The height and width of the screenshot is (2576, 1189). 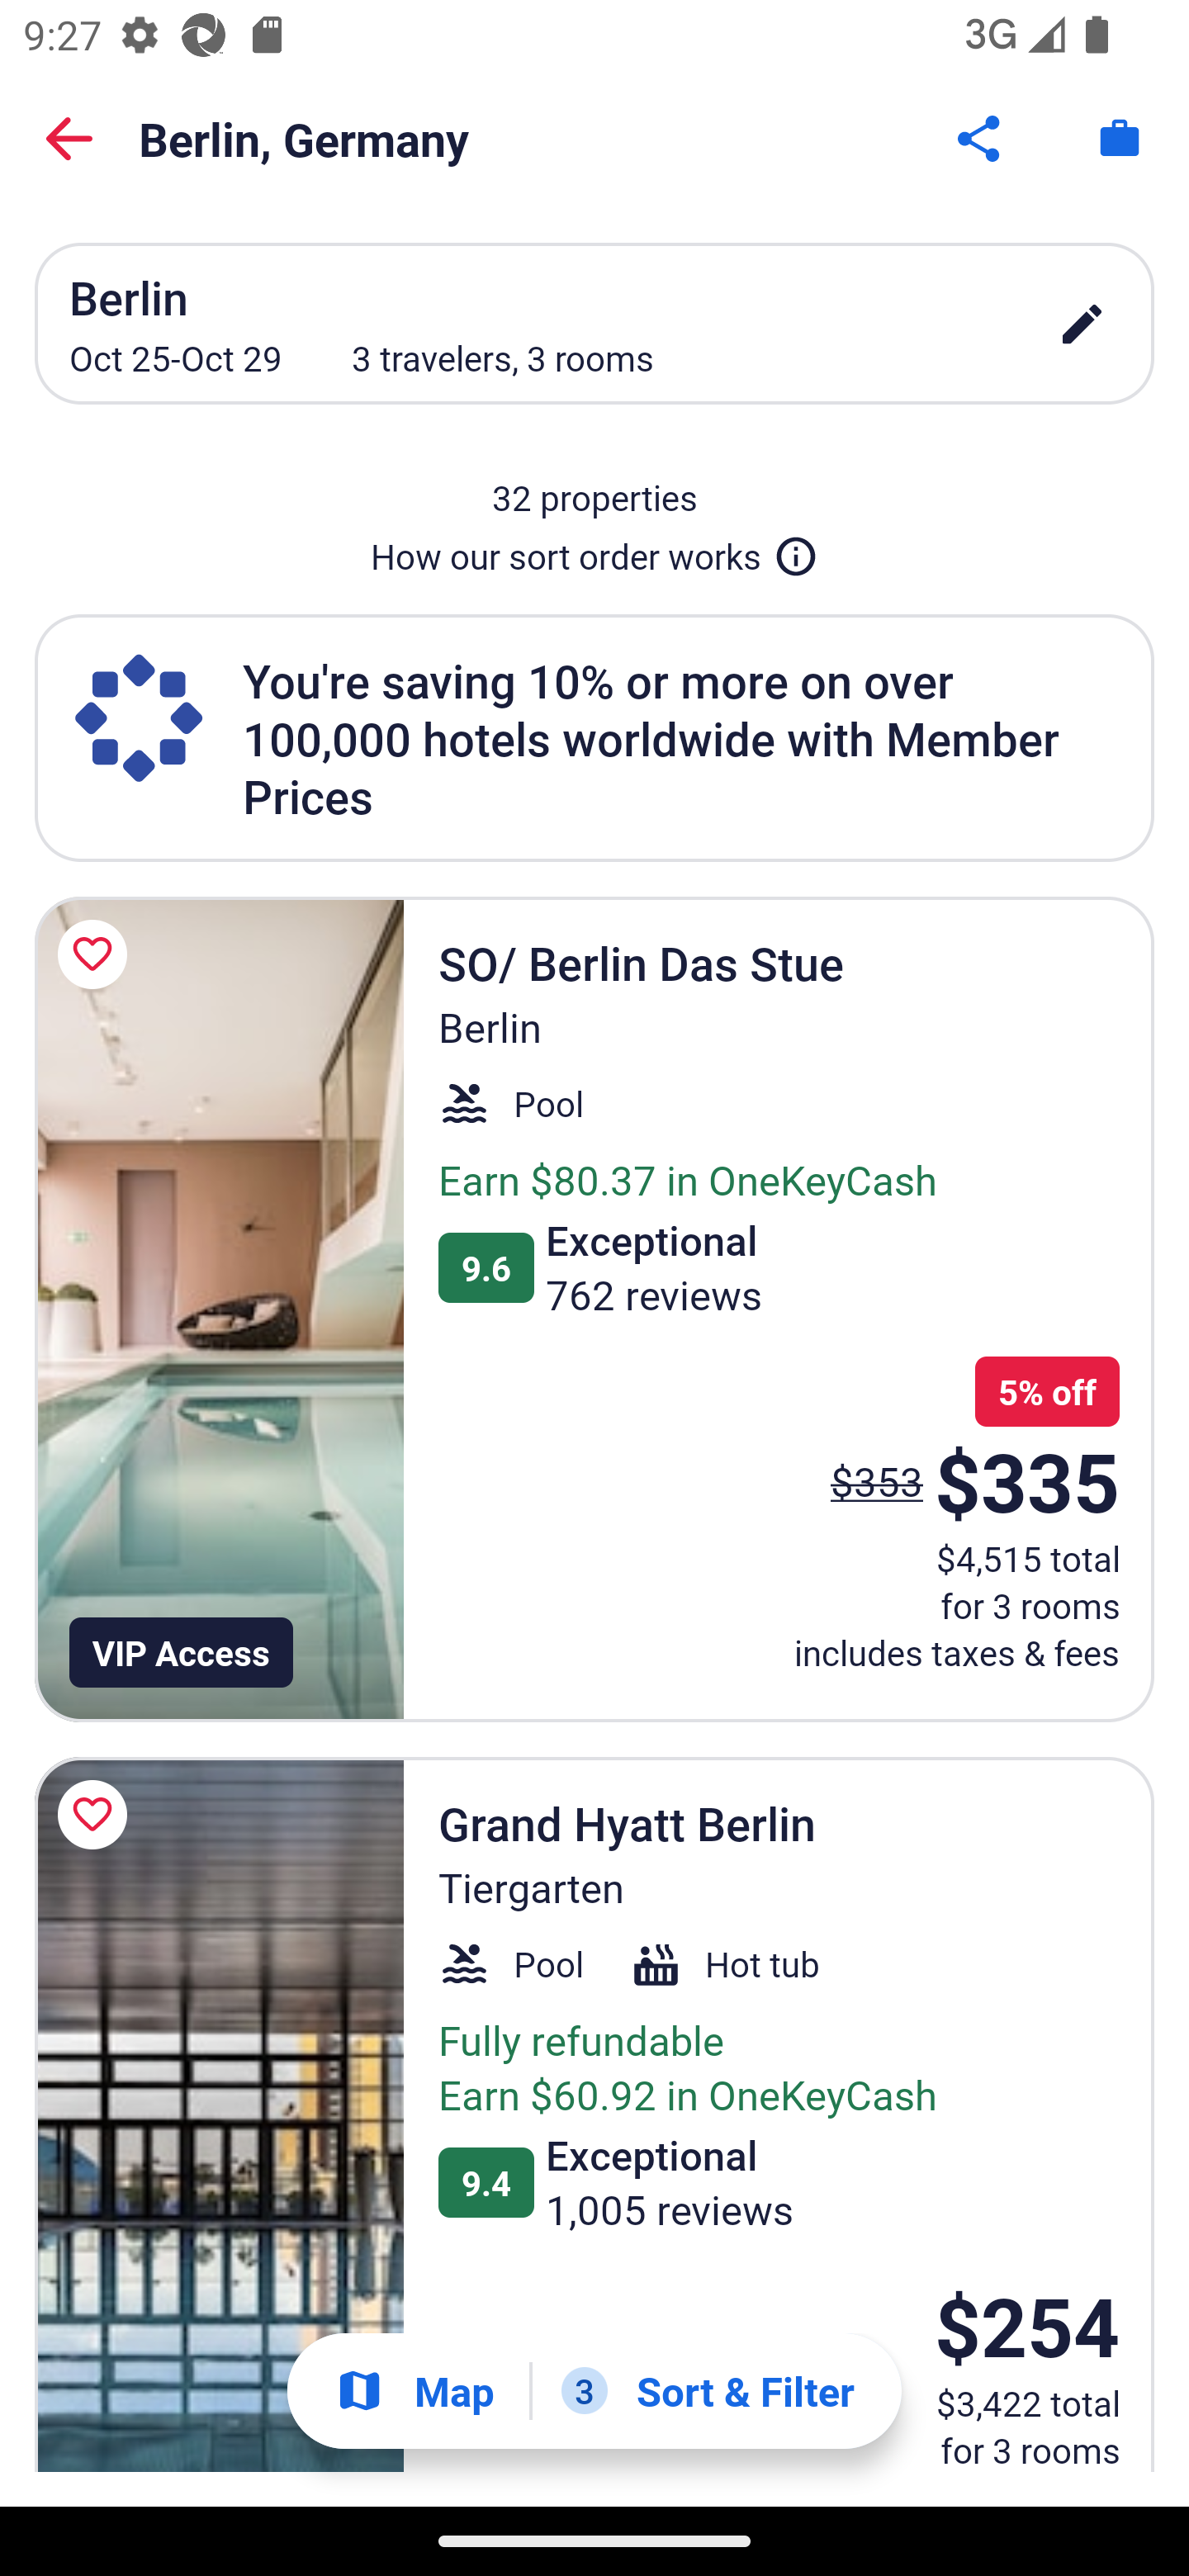 What do you see at coordinates (594, 550) in the screenshot?
I see `How our sort order works` at bounding box center [594, 550].